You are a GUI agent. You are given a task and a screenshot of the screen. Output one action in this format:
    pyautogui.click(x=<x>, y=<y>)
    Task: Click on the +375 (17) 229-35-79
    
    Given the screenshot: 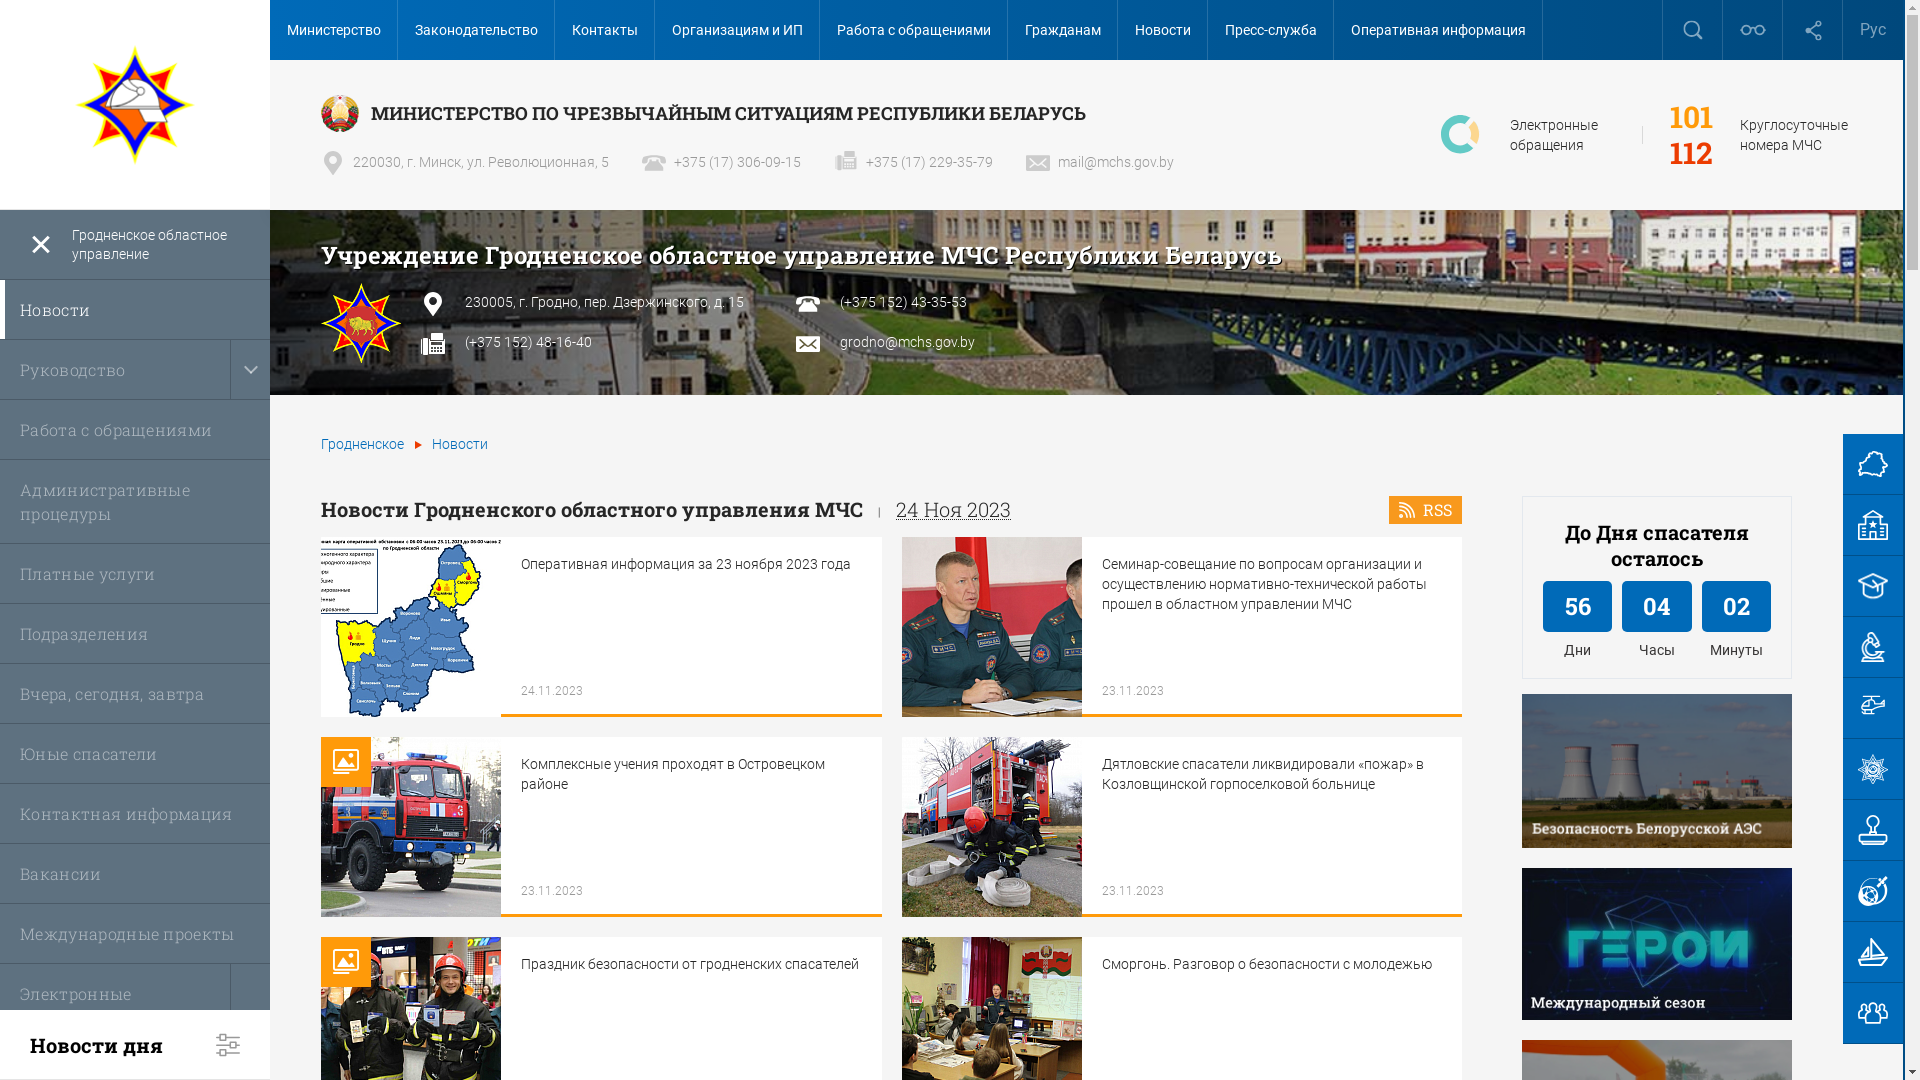 What is the action you would take?
    pyautogui.click(x=914, y=162)
    